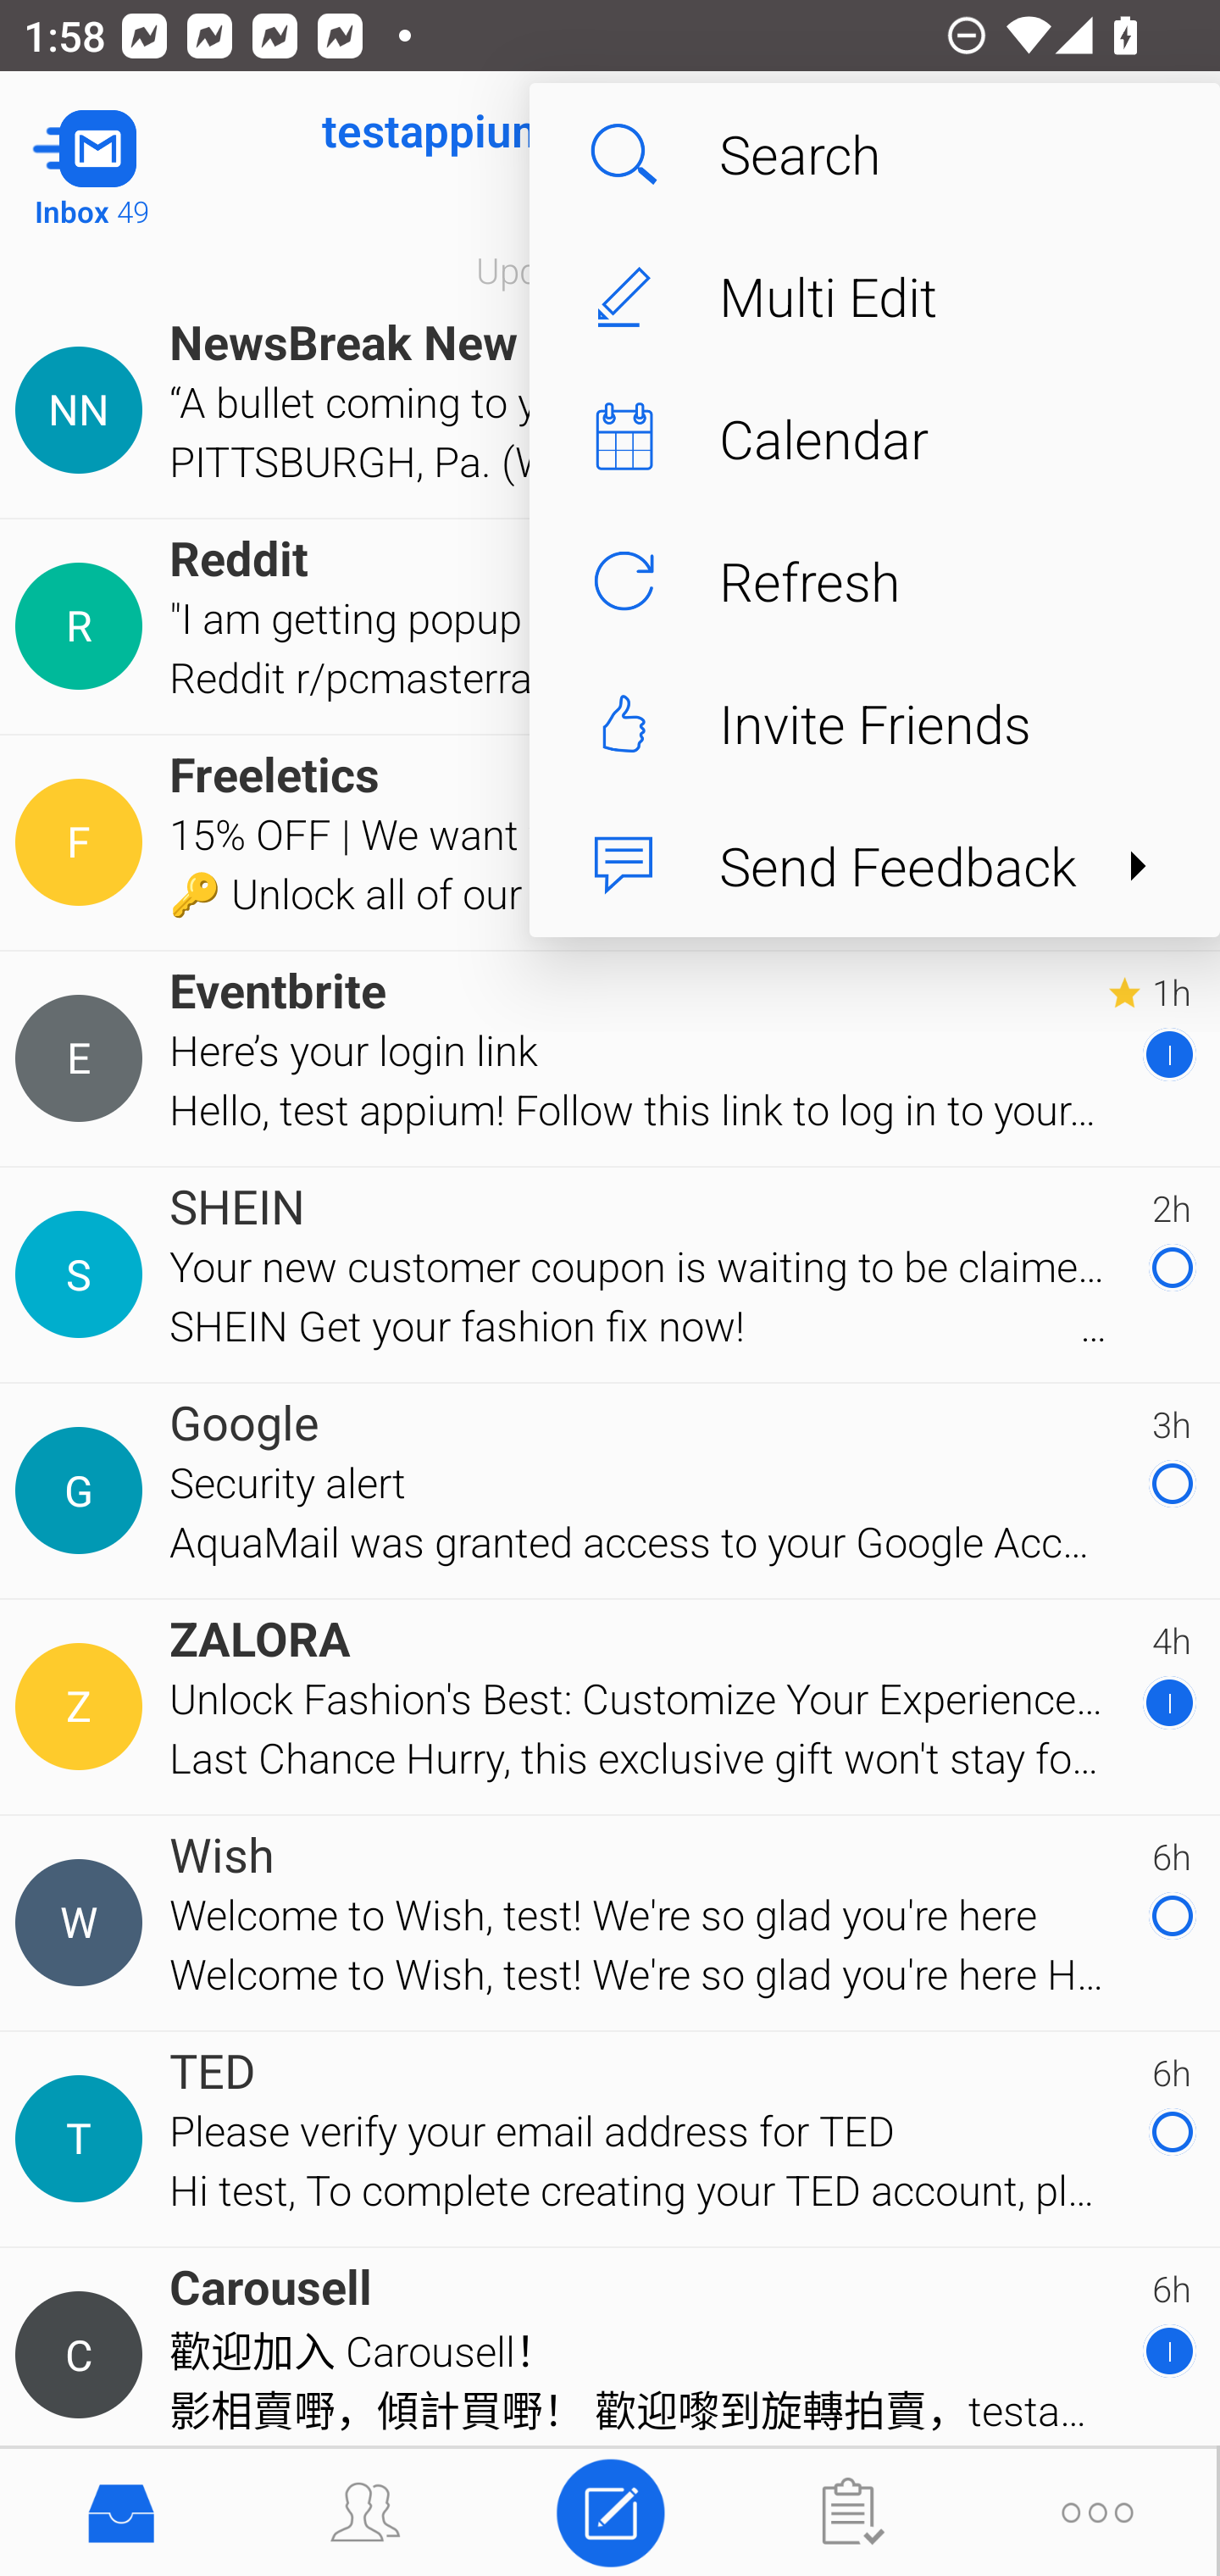 This screenshot has width=1220, height=2576. Describe the element at coordinates (874, 580) in the screenshot. I see `Refresh` at that location.